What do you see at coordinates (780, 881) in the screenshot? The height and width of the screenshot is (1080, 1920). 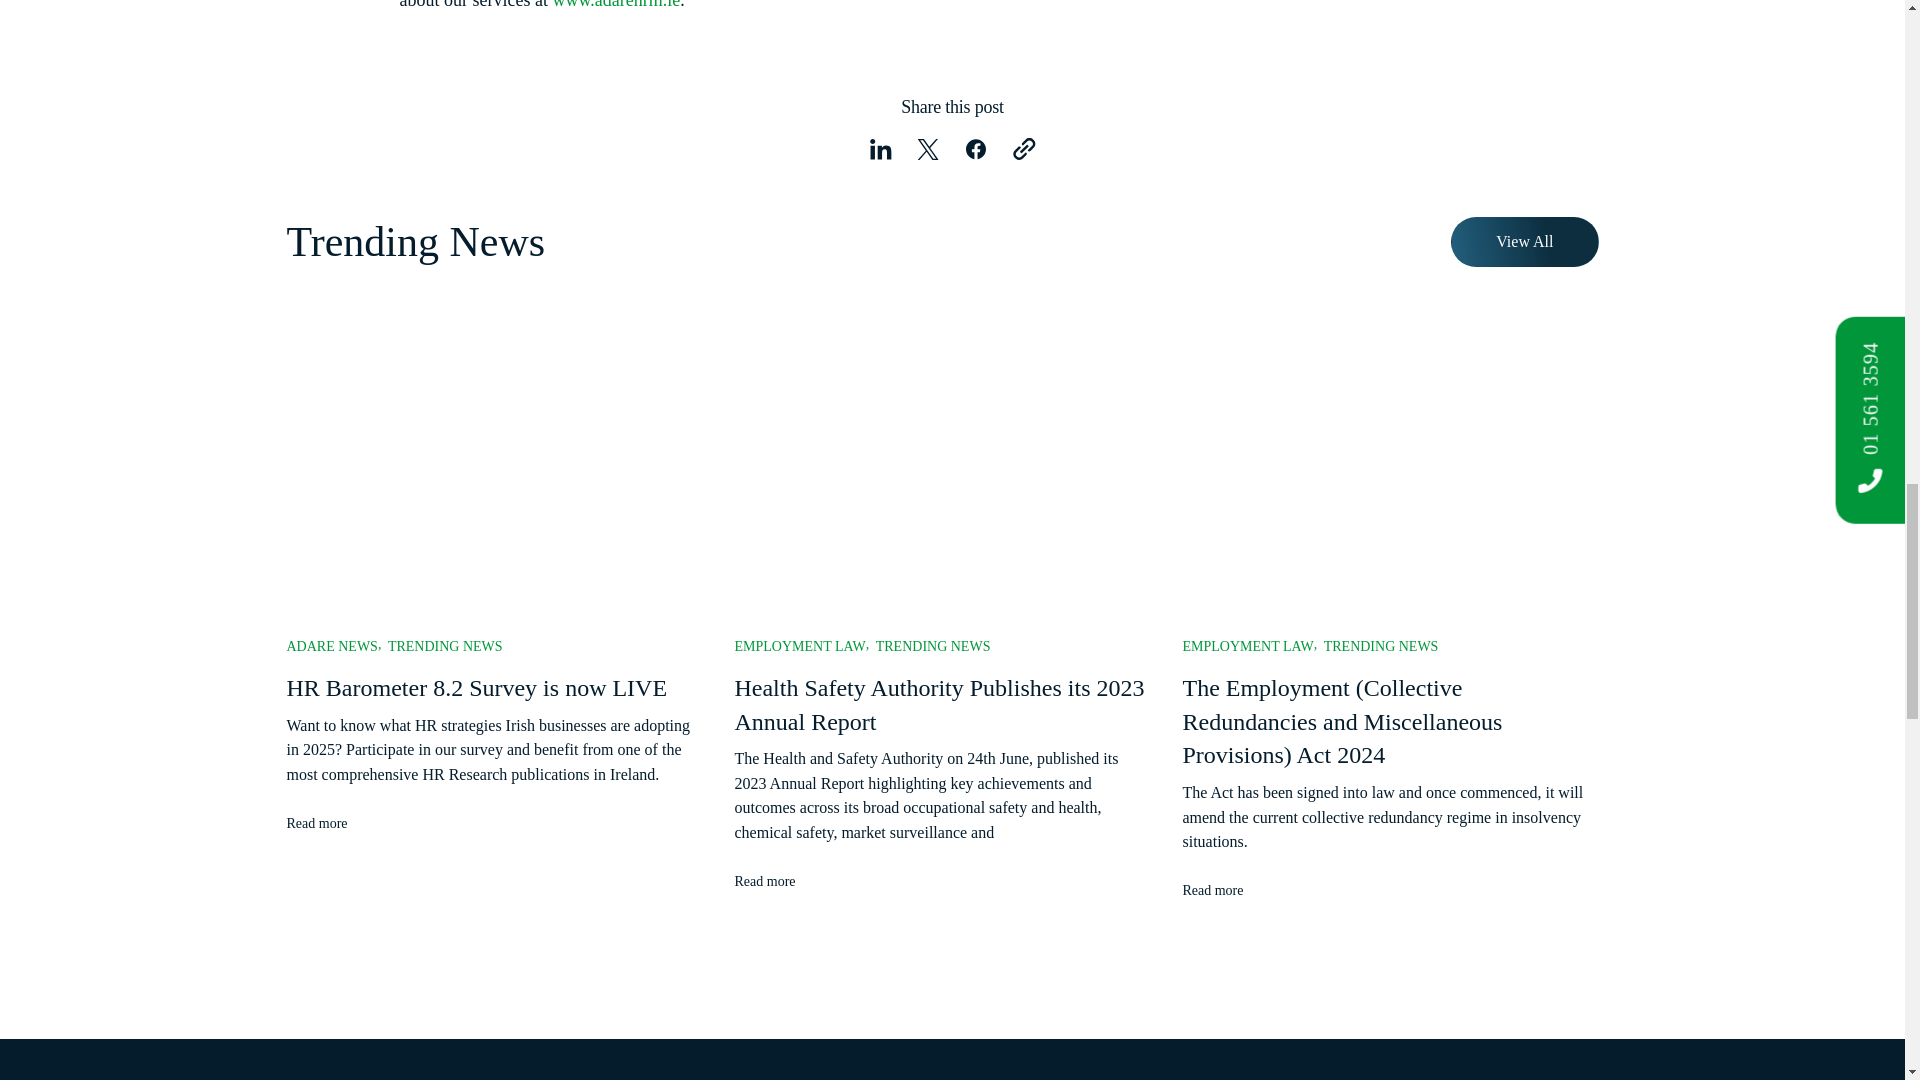 I see `Read more` at bounding box center [780, 881].